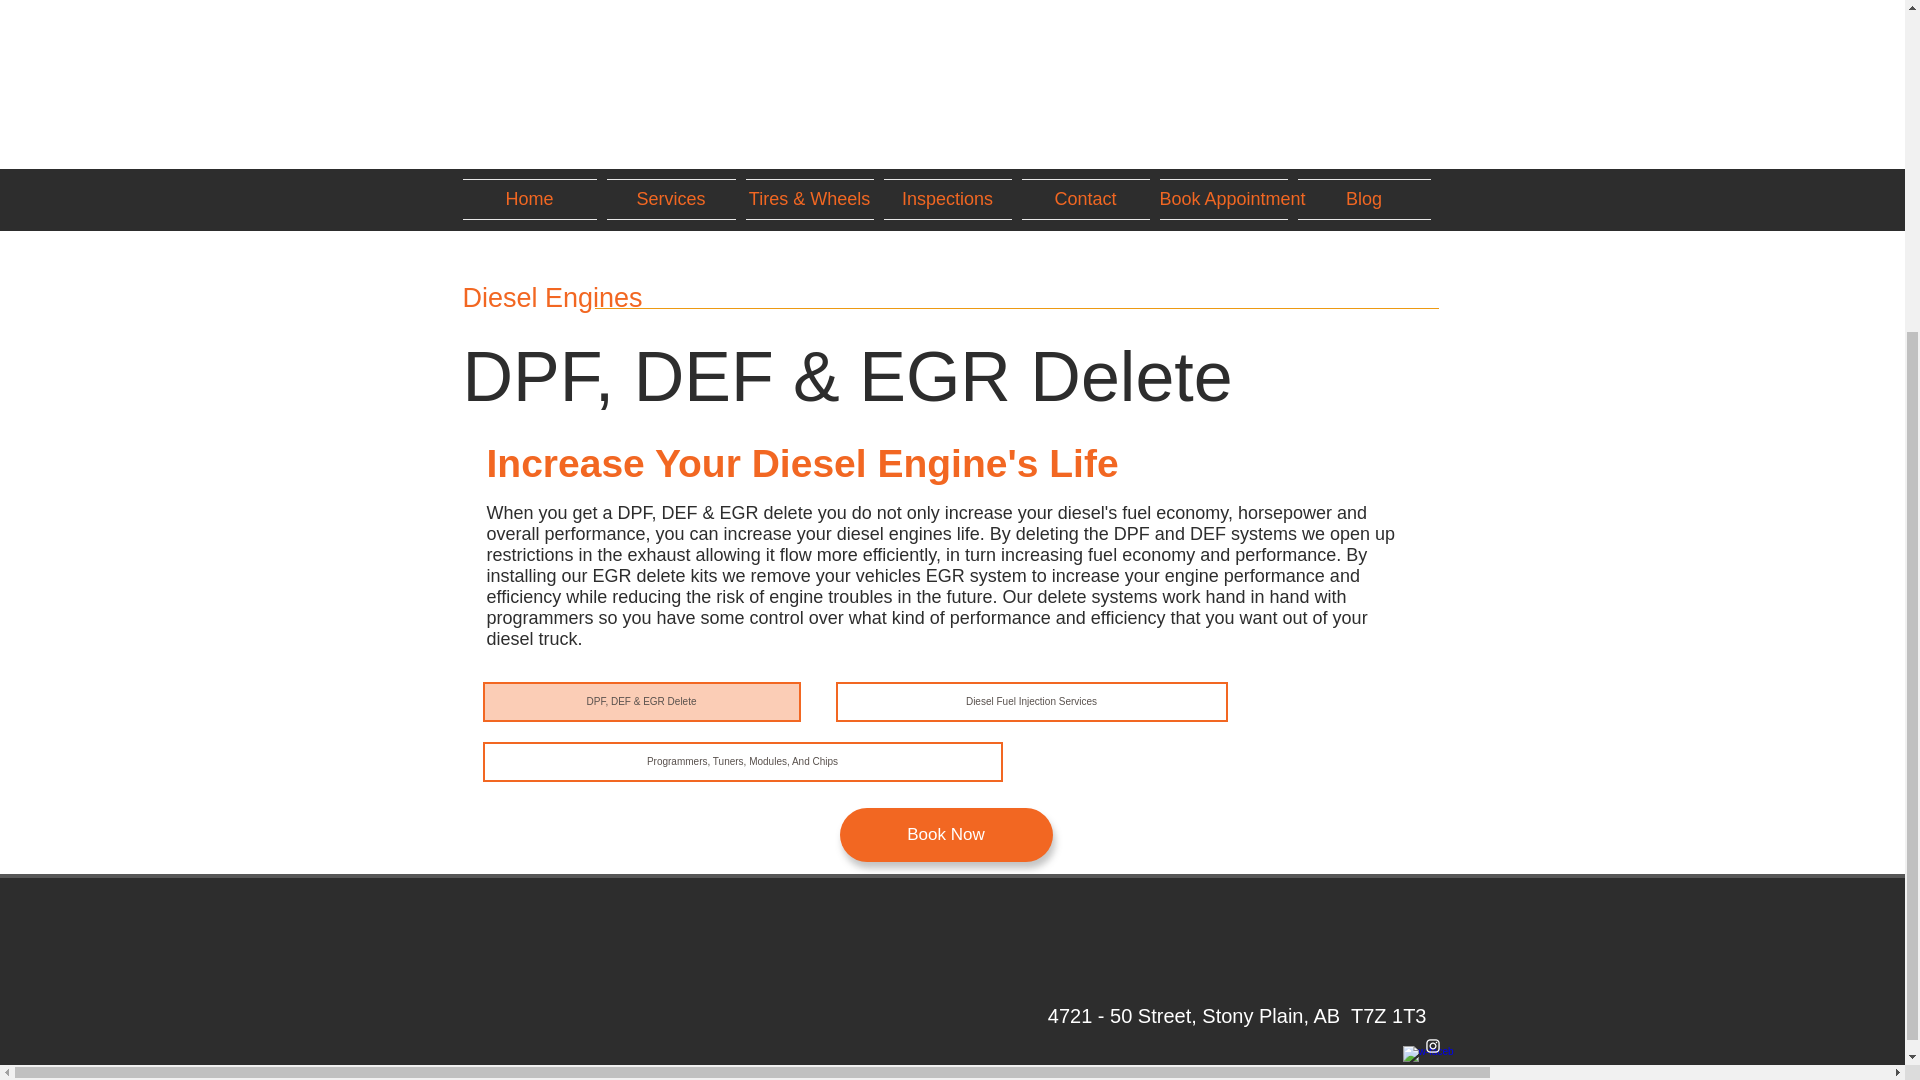  What do you see at coordinates (1361, 200) in the screenshot?
I see `Blog` at bounding box center [1361, 200].